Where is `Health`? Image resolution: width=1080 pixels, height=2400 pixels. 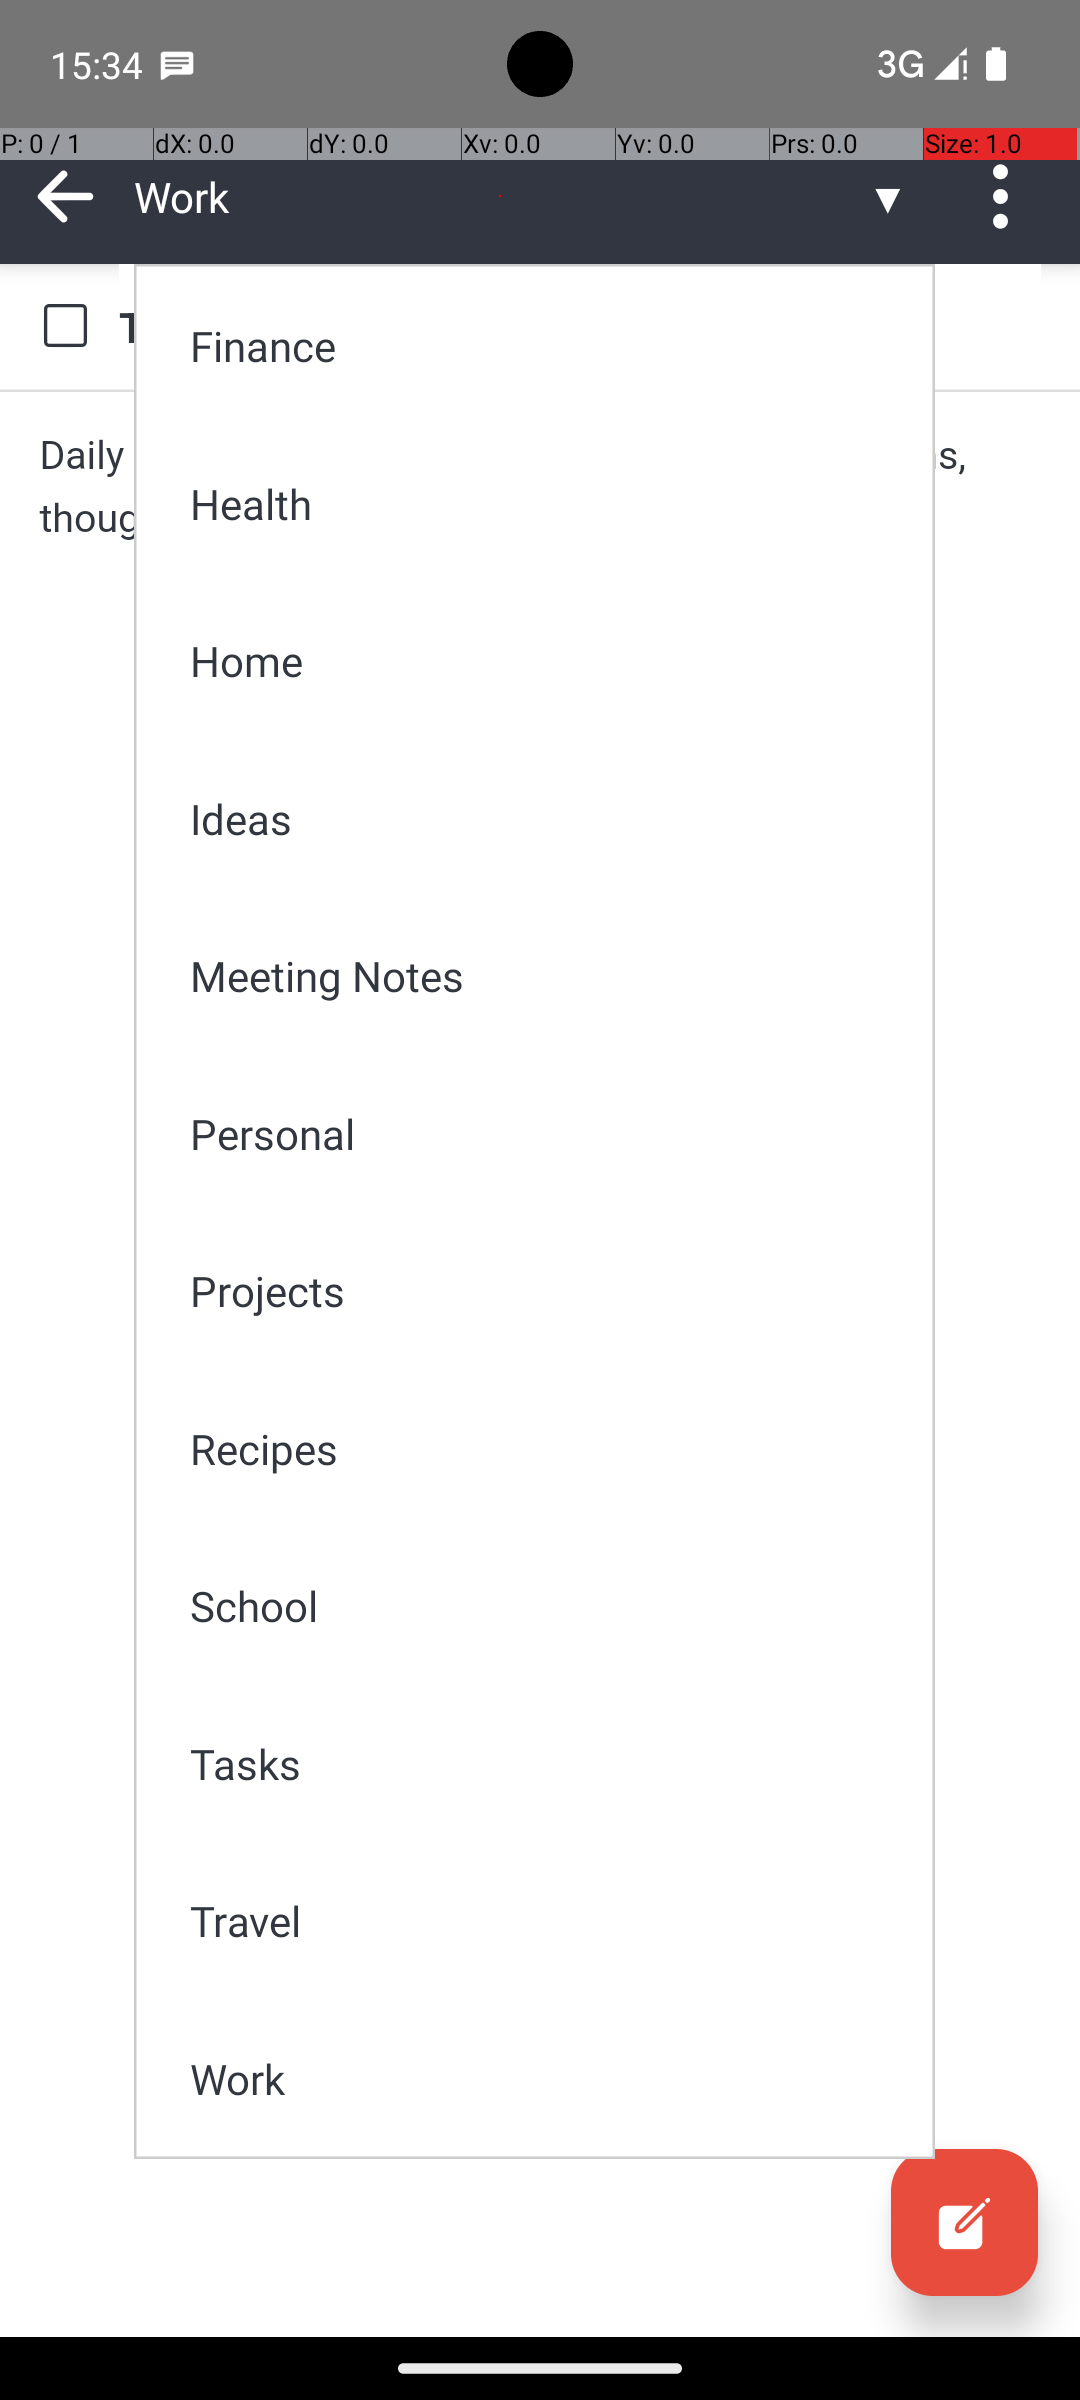
Health is located at coordinates (548, 504).